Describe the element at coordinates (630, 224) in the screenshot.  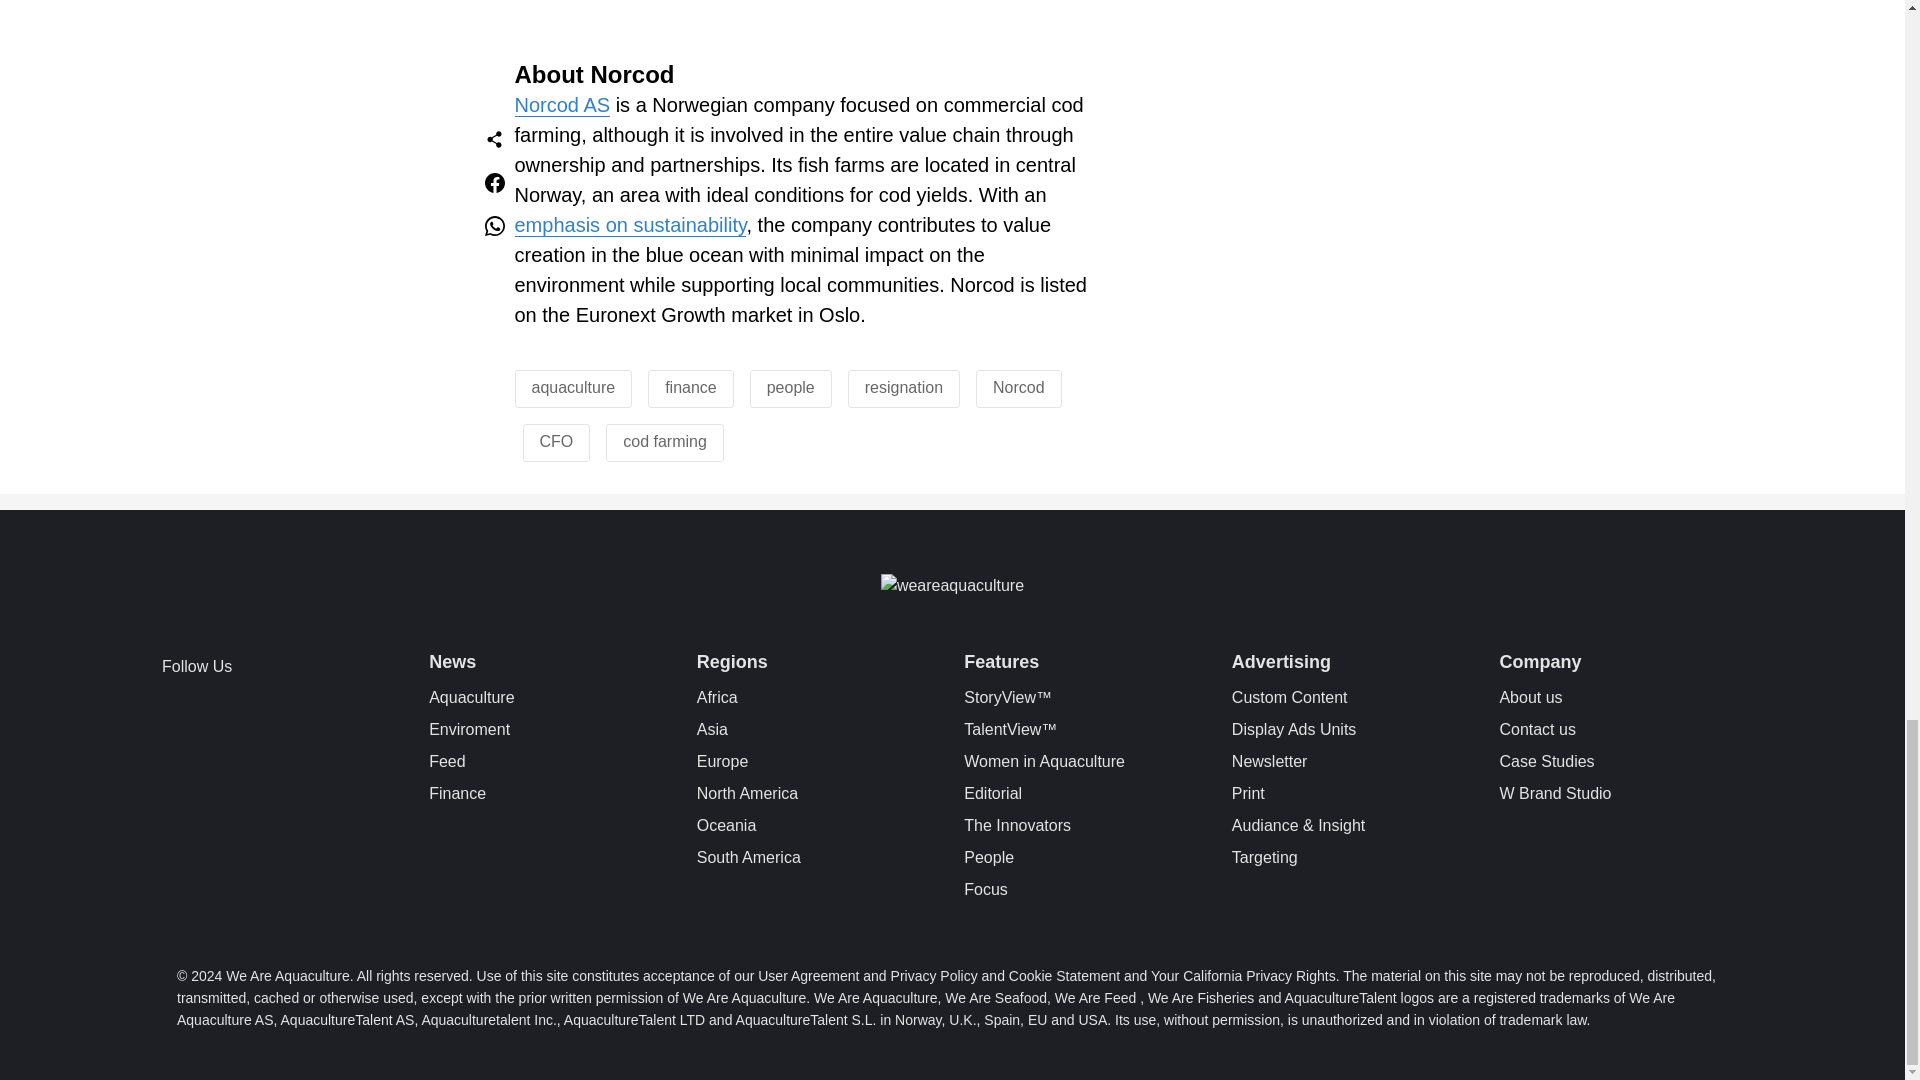
I see `emphasis on sustainability` at that location.